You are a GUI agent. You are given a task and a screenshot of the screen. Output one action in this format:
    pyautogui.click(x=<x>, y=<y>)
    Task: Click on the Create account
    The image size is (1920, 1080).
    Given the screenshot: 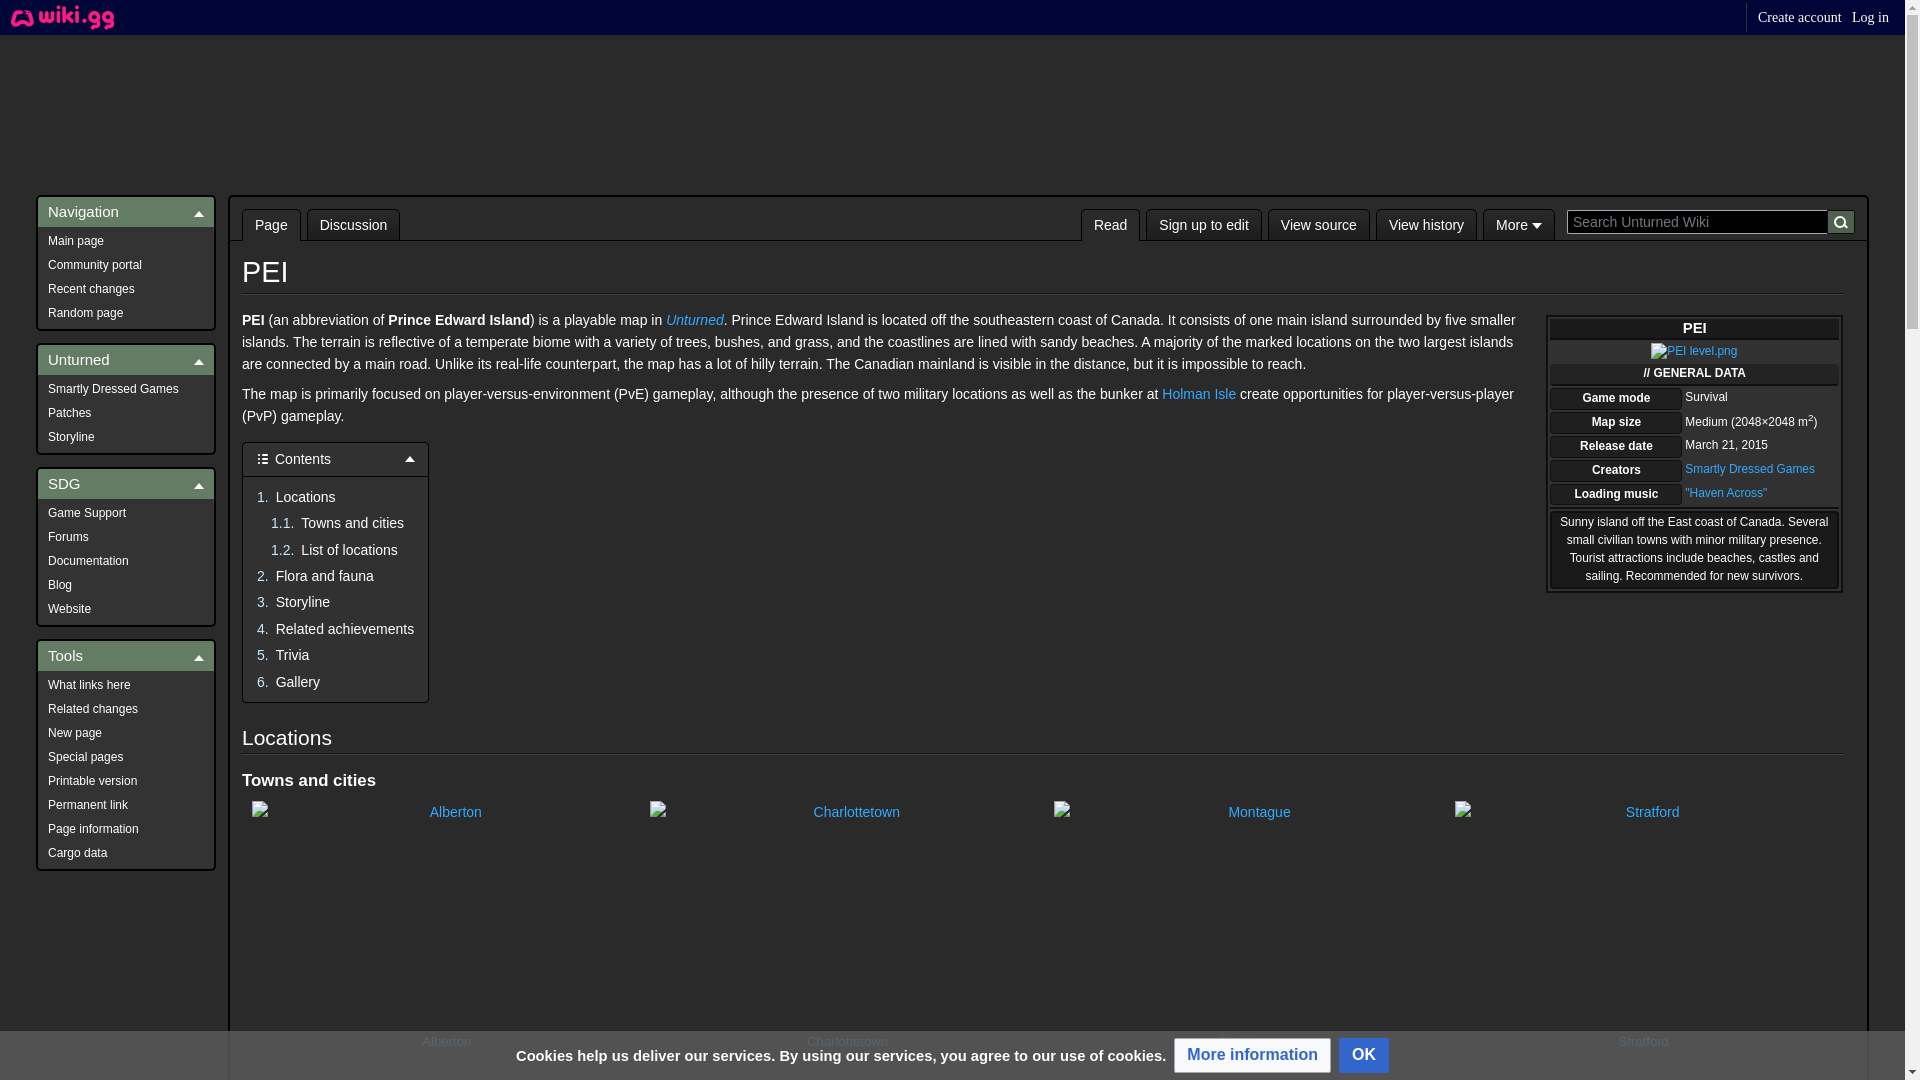 What is the action you would take?
    pyautogui.click(x=1800, y=16)
    